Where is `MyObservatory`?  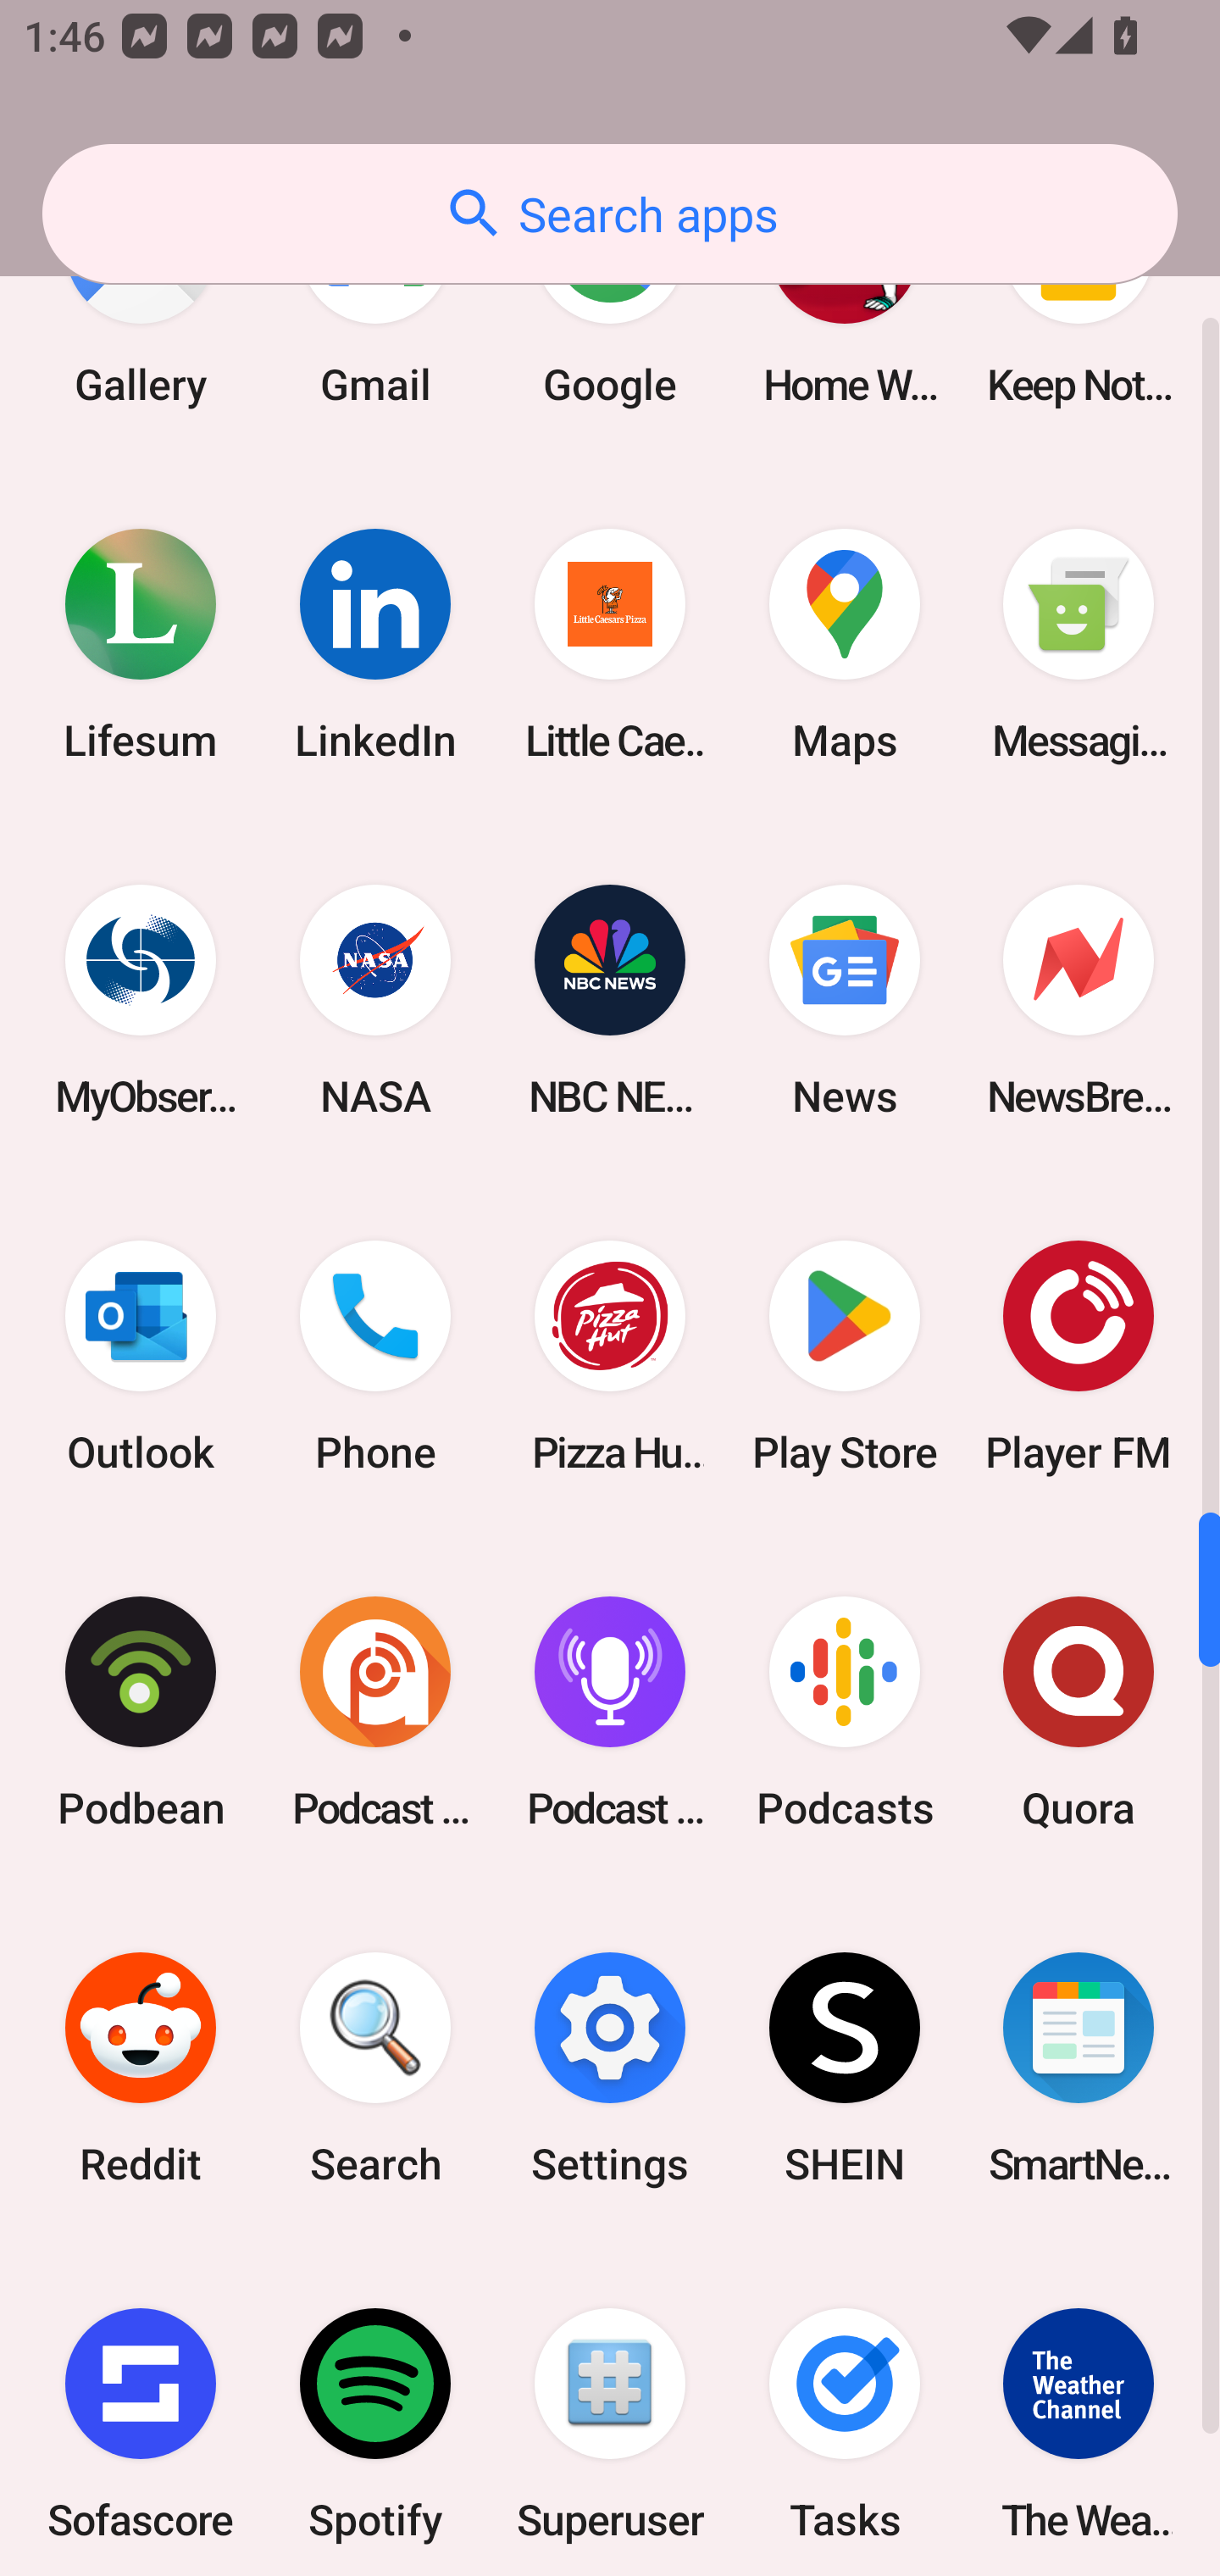
MyObservatory is located at coordinates (141, 1000).